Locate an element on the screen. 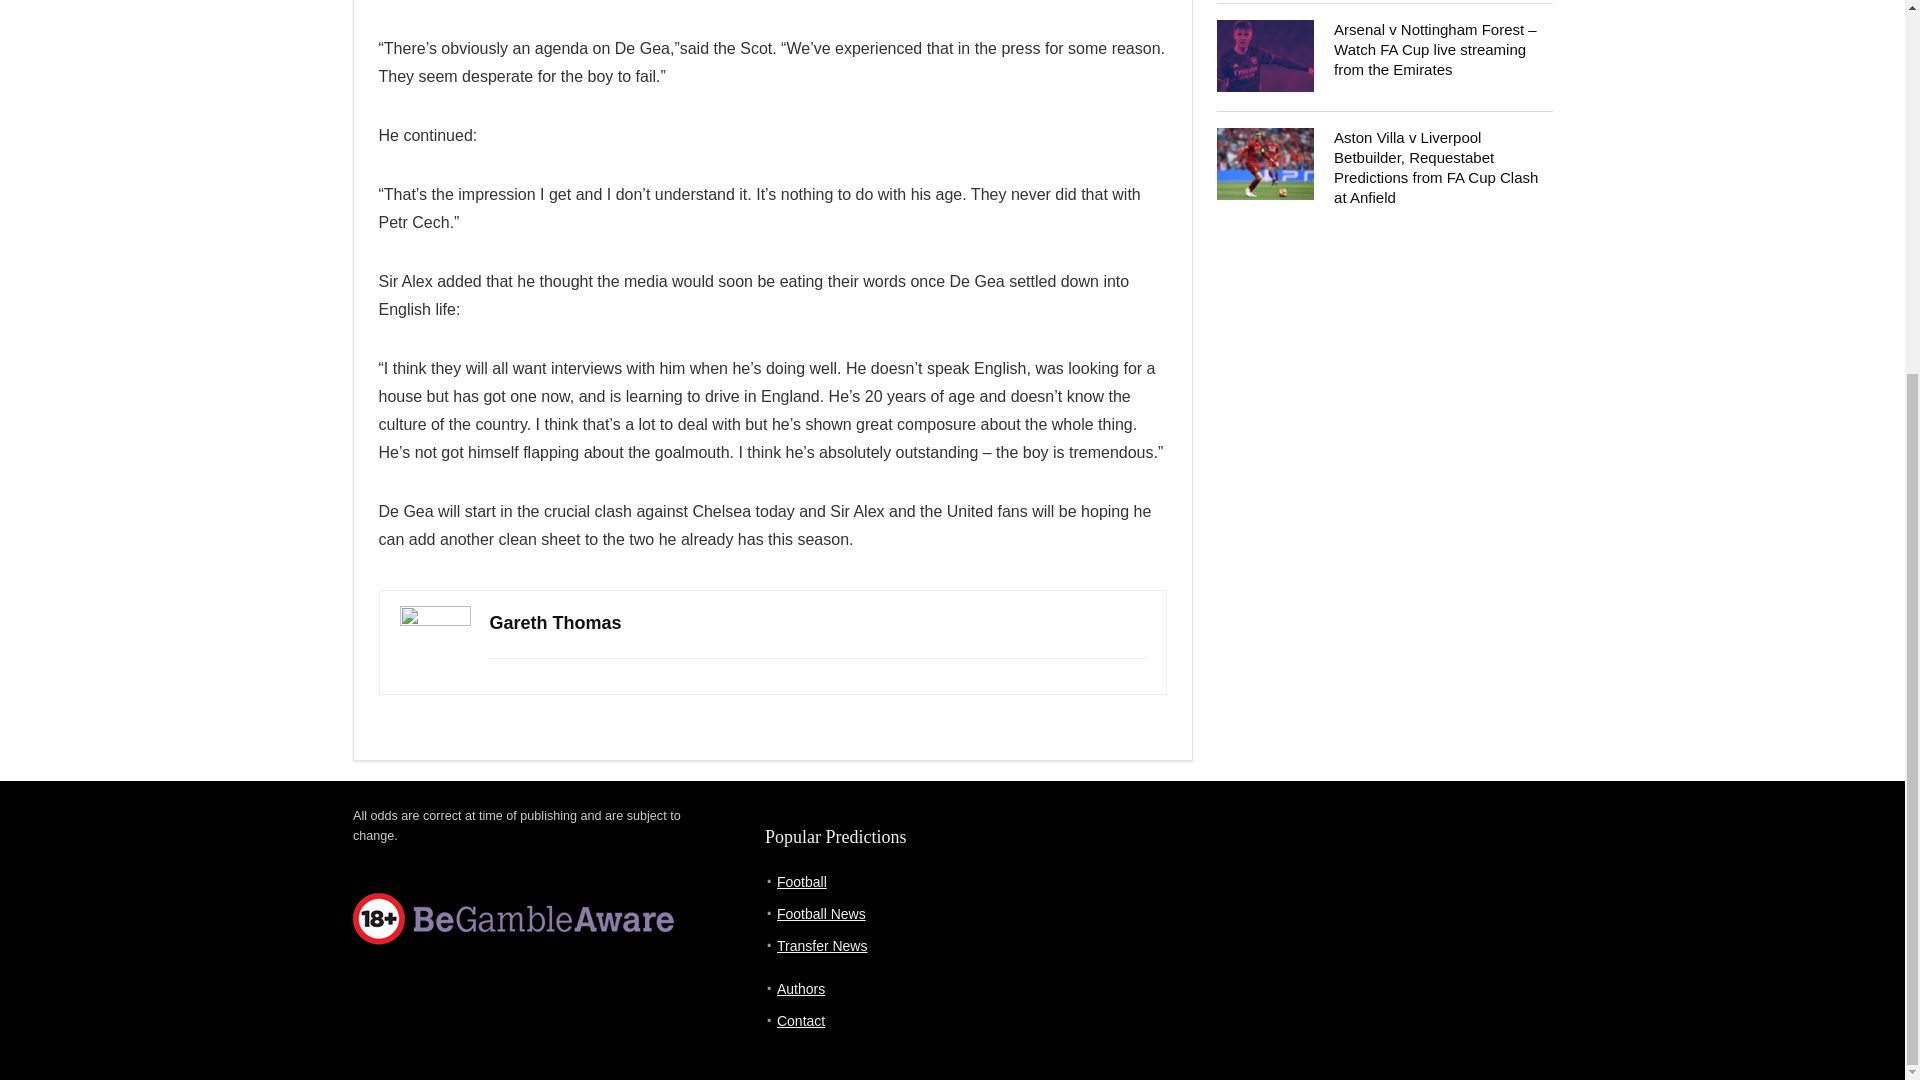 Image resolution: width=1920 pixels, height=1080 pixels. Posts by Gareth Thomas is located at coordinates (556, 622).